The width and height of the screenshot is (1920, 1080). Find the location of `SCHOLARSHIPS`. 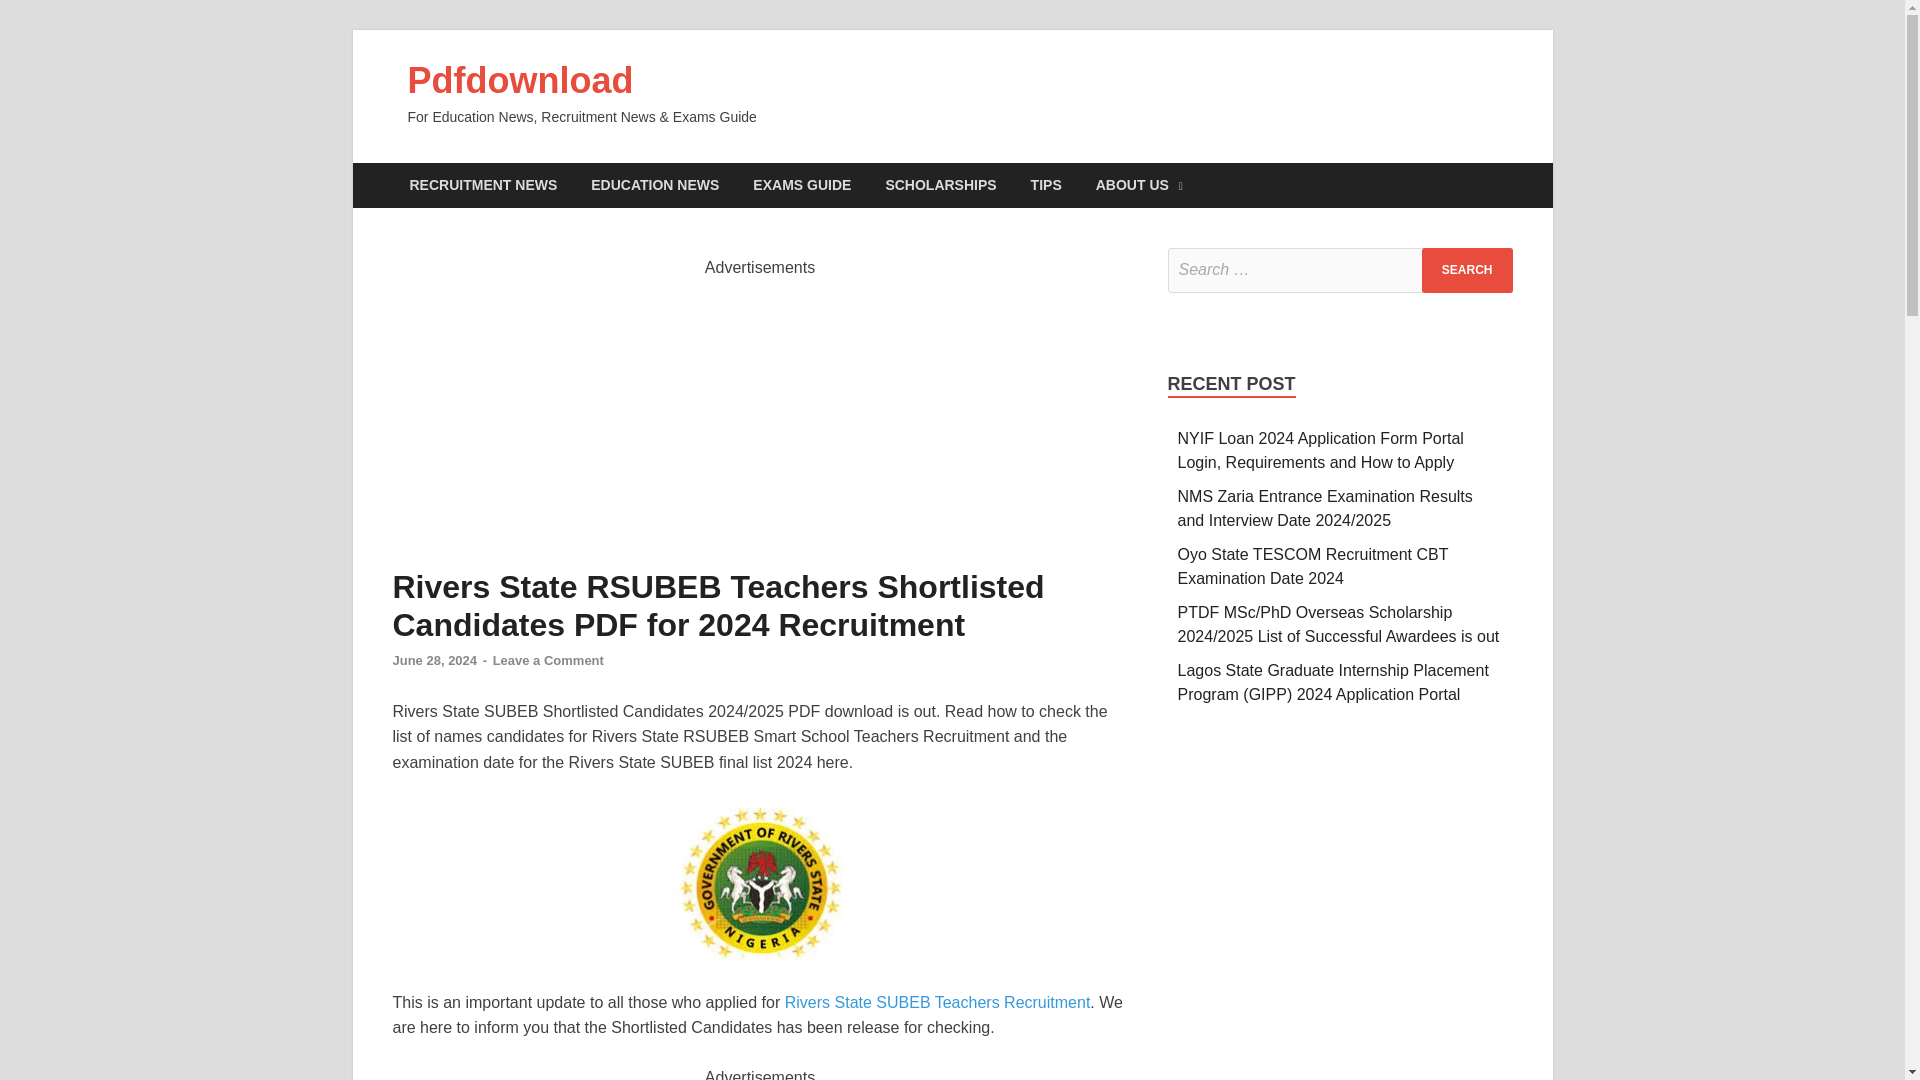

SCHOLARSHIPS is located at coordinates (940, 186).